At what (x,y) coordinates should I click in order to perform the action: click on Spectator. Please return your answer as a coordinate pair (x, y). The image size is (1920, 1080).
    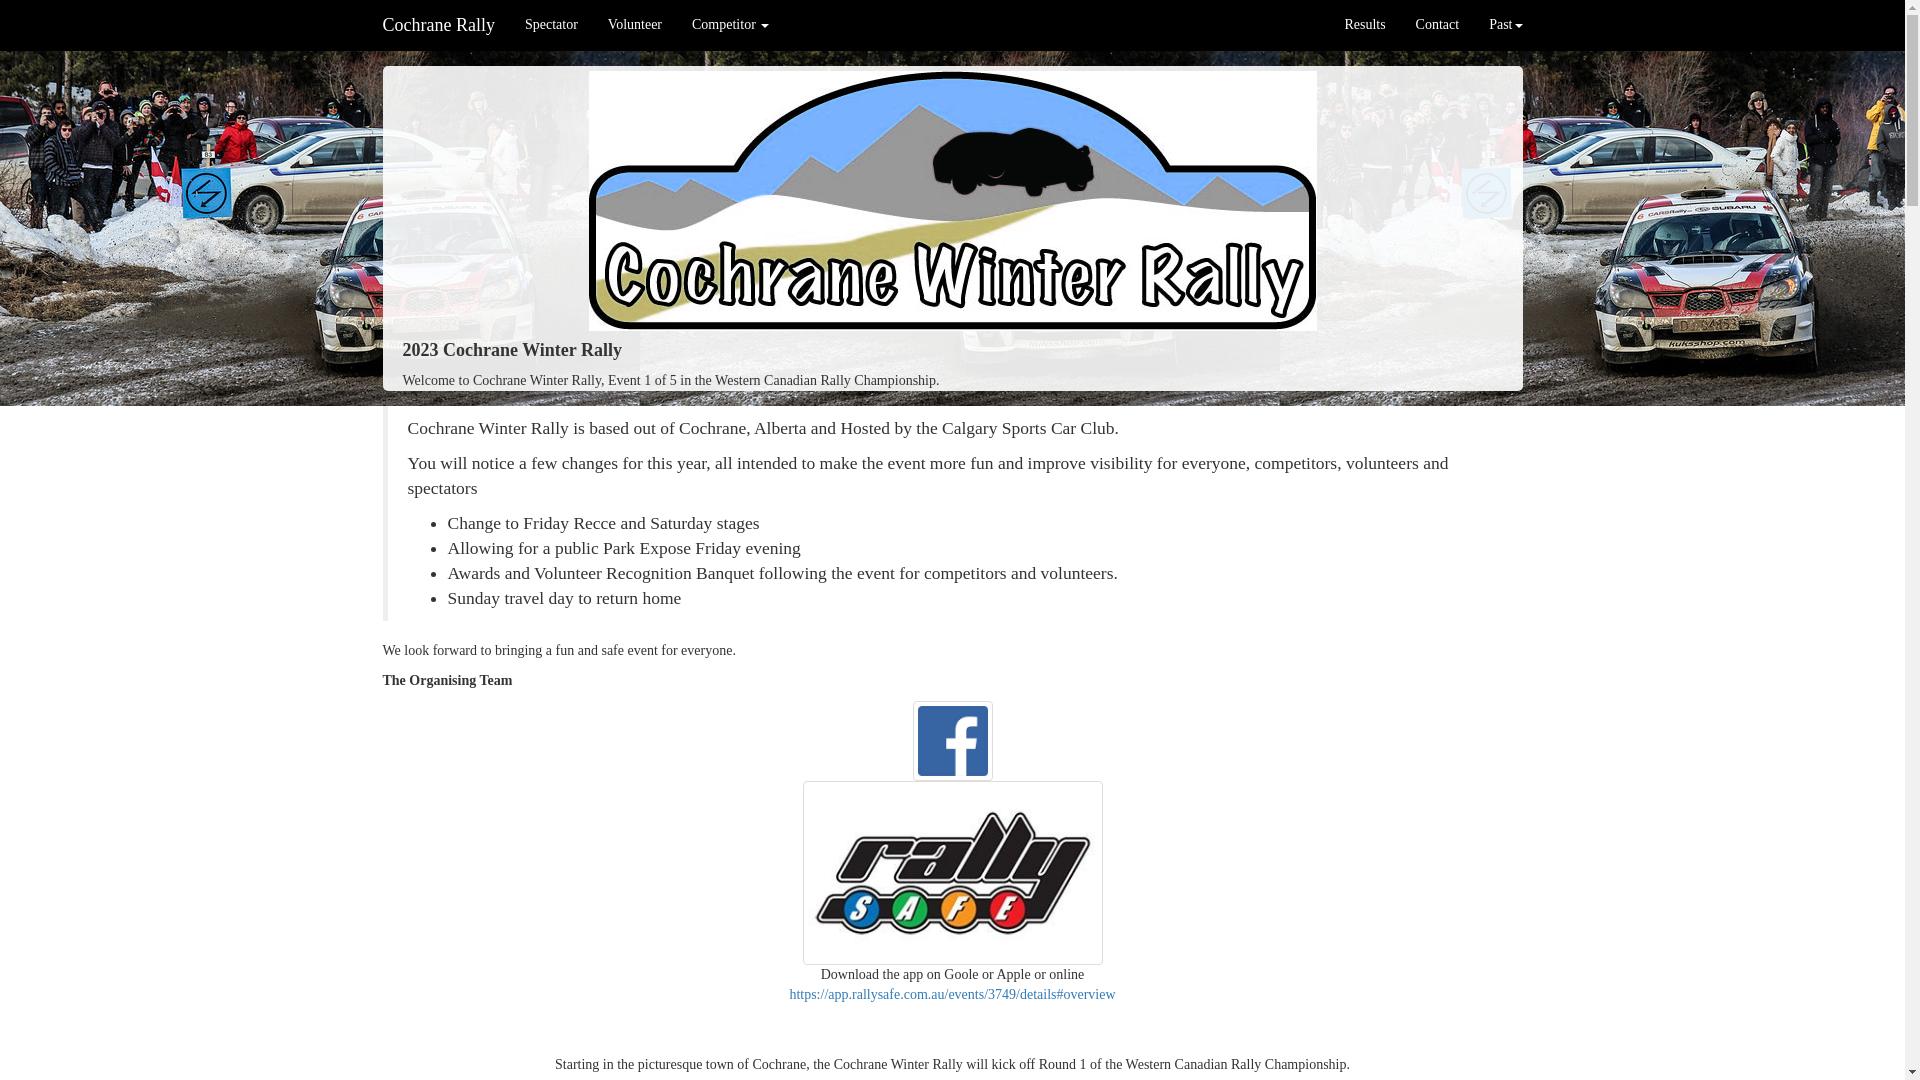
    Looking at the image, I should click on (552, 25).